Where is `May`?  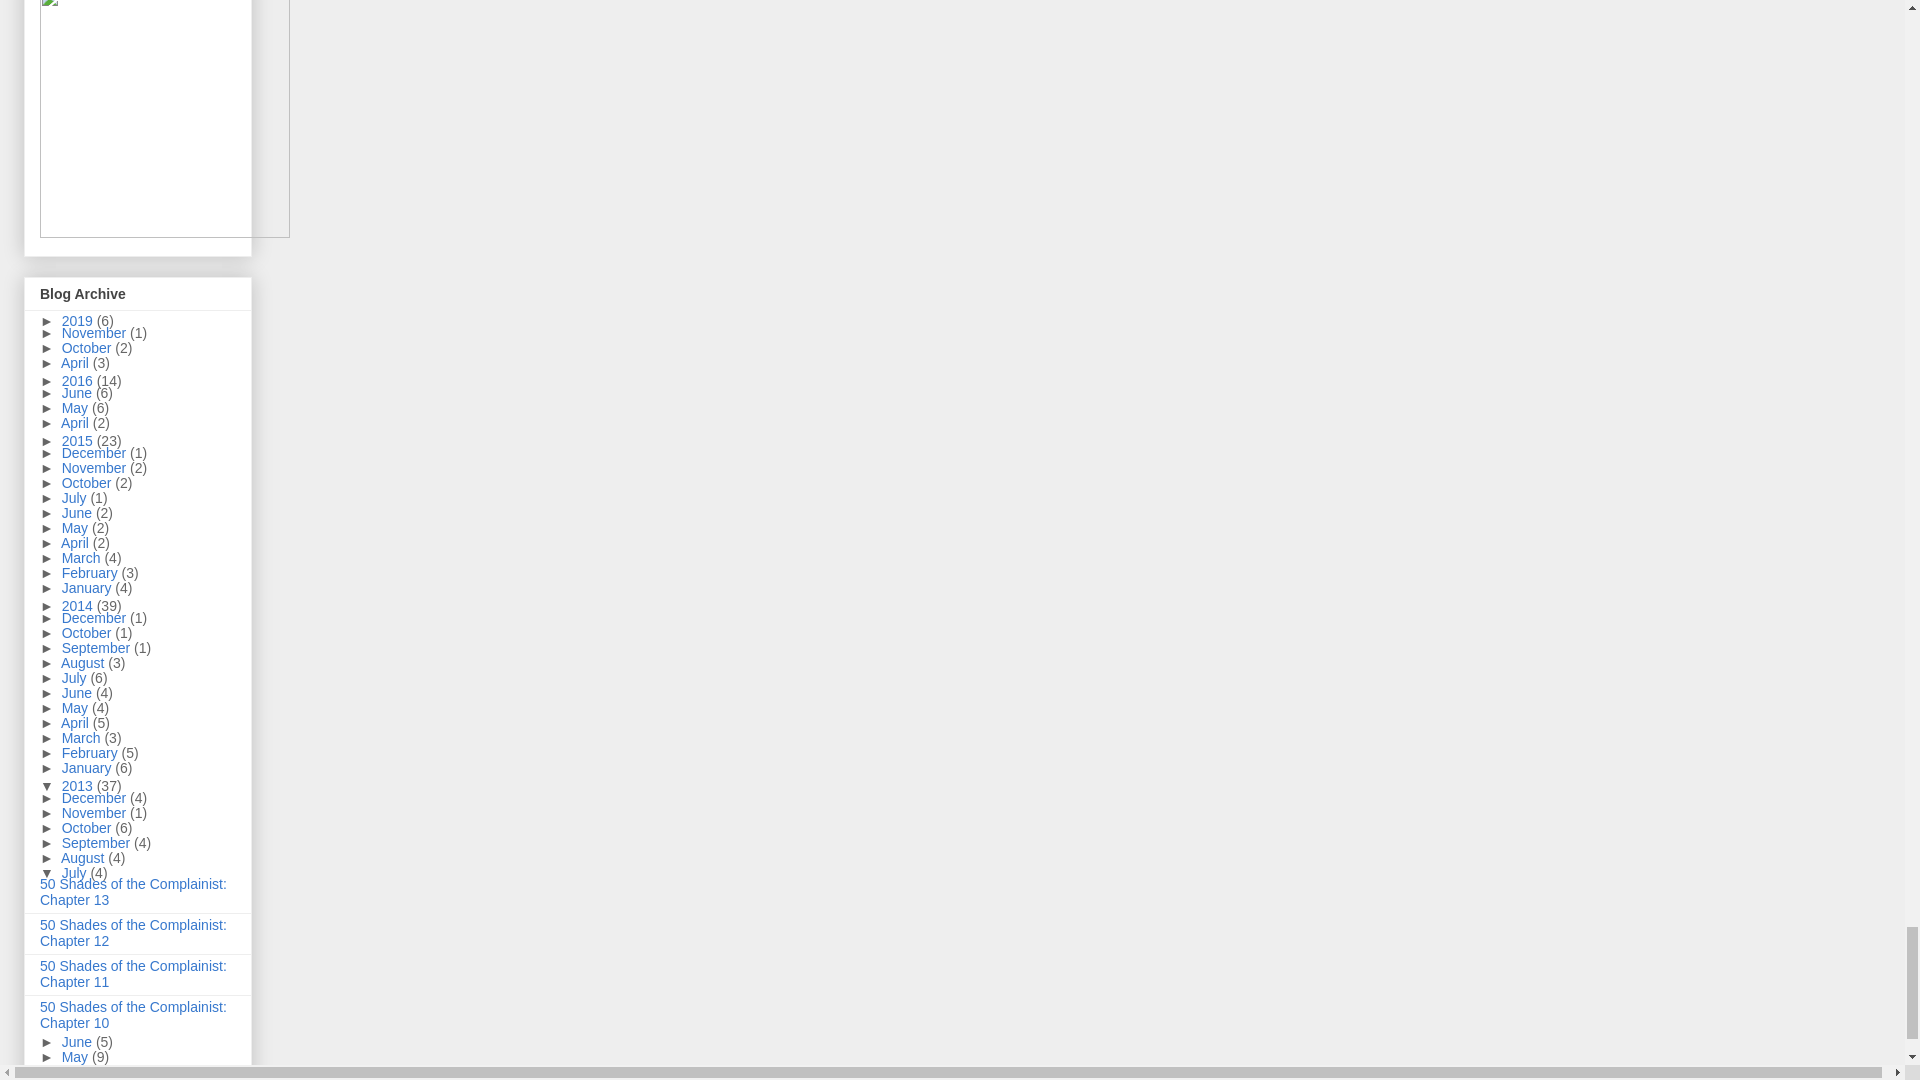 May is located at coordinates (76, 407).